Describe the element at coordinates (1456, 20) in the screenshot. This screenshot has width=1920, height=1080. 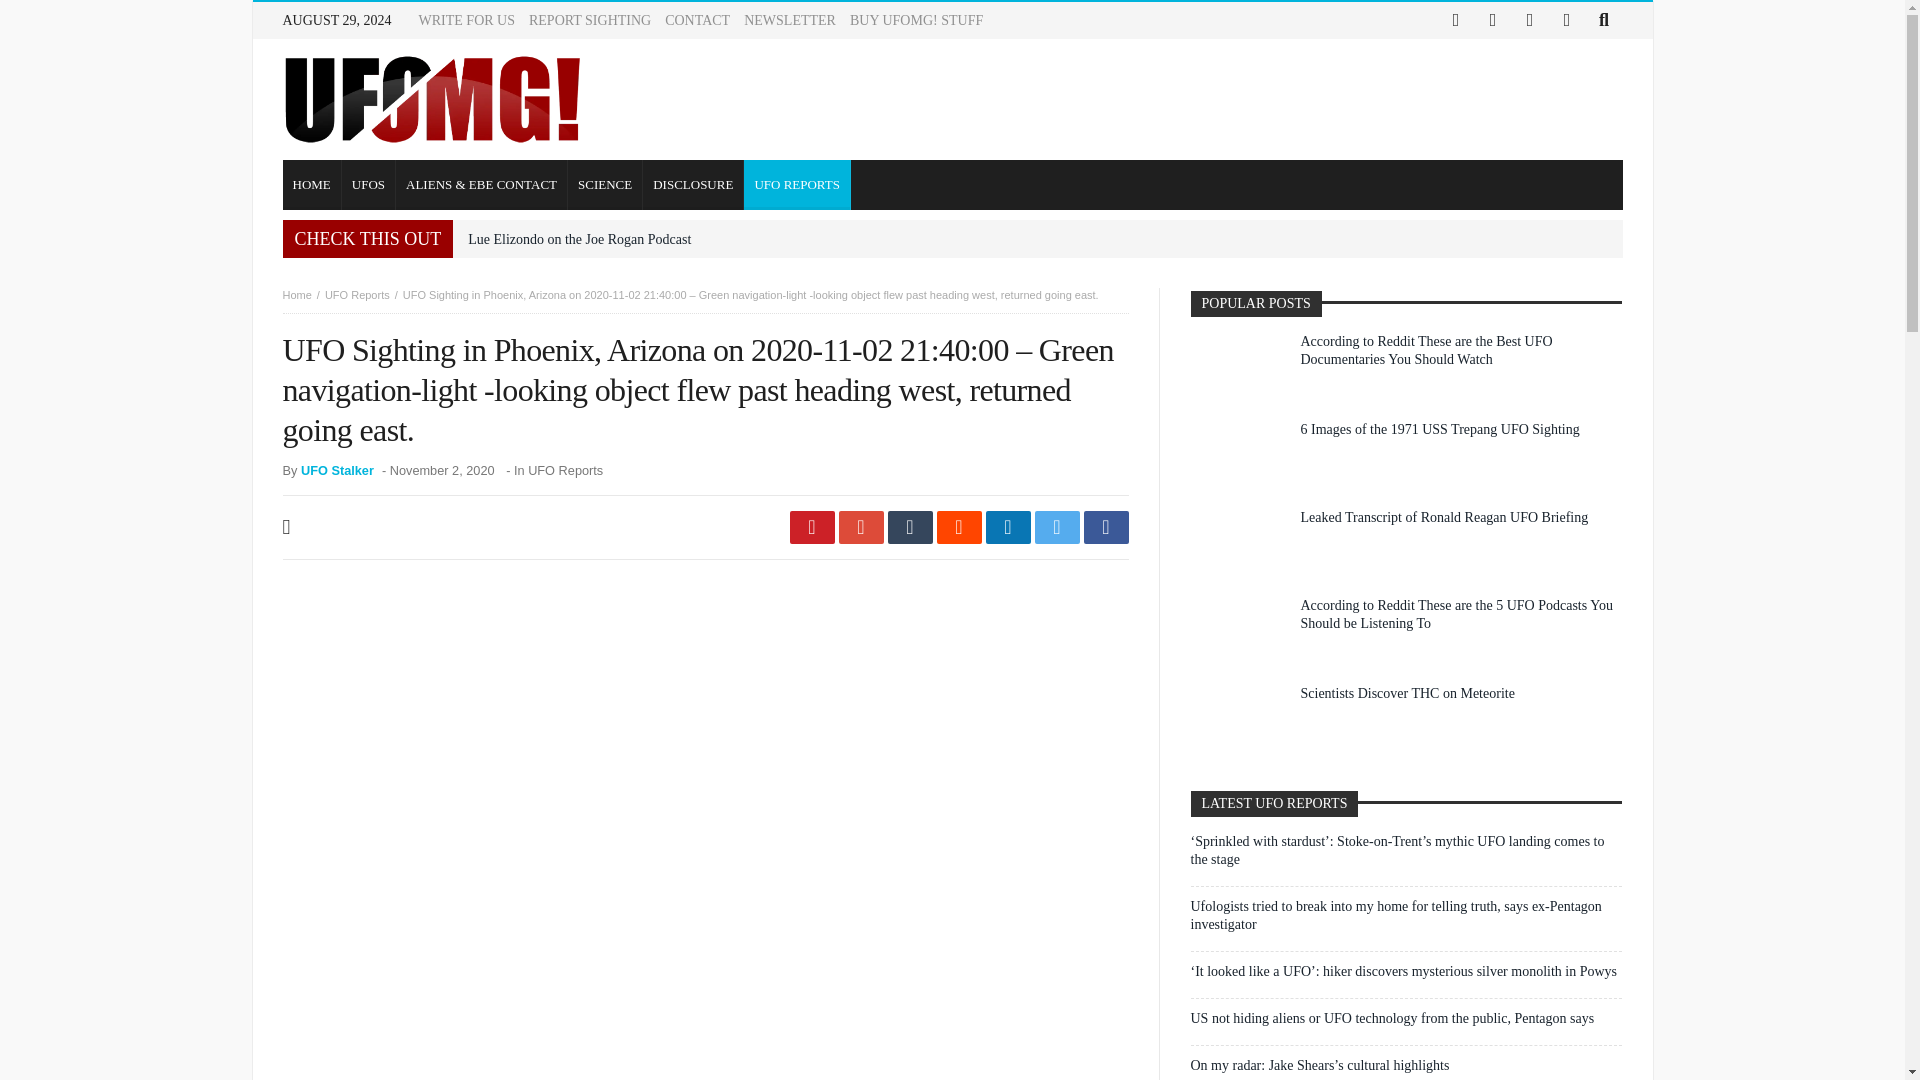
I see `Facebook` at that location.